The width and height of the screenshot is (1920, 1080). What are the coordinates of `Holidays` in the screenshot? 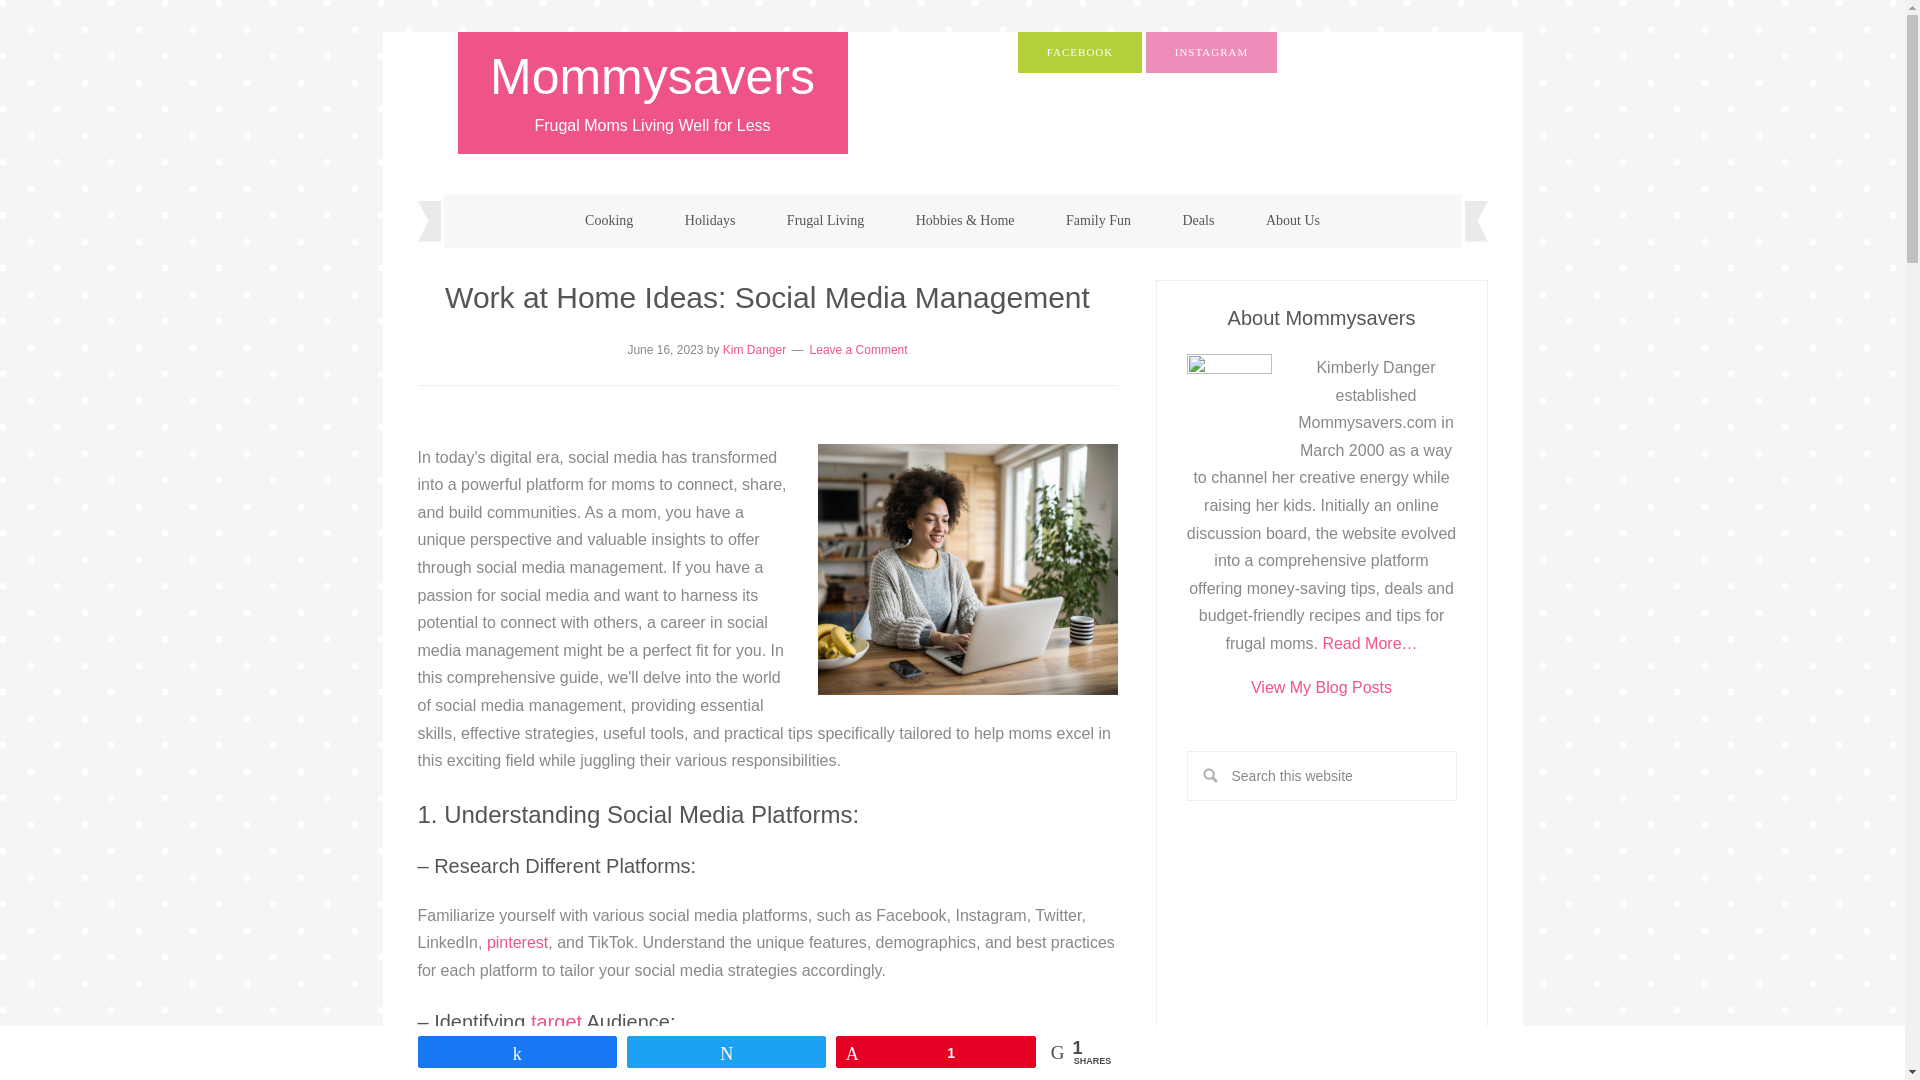 It's located at (710, 221).